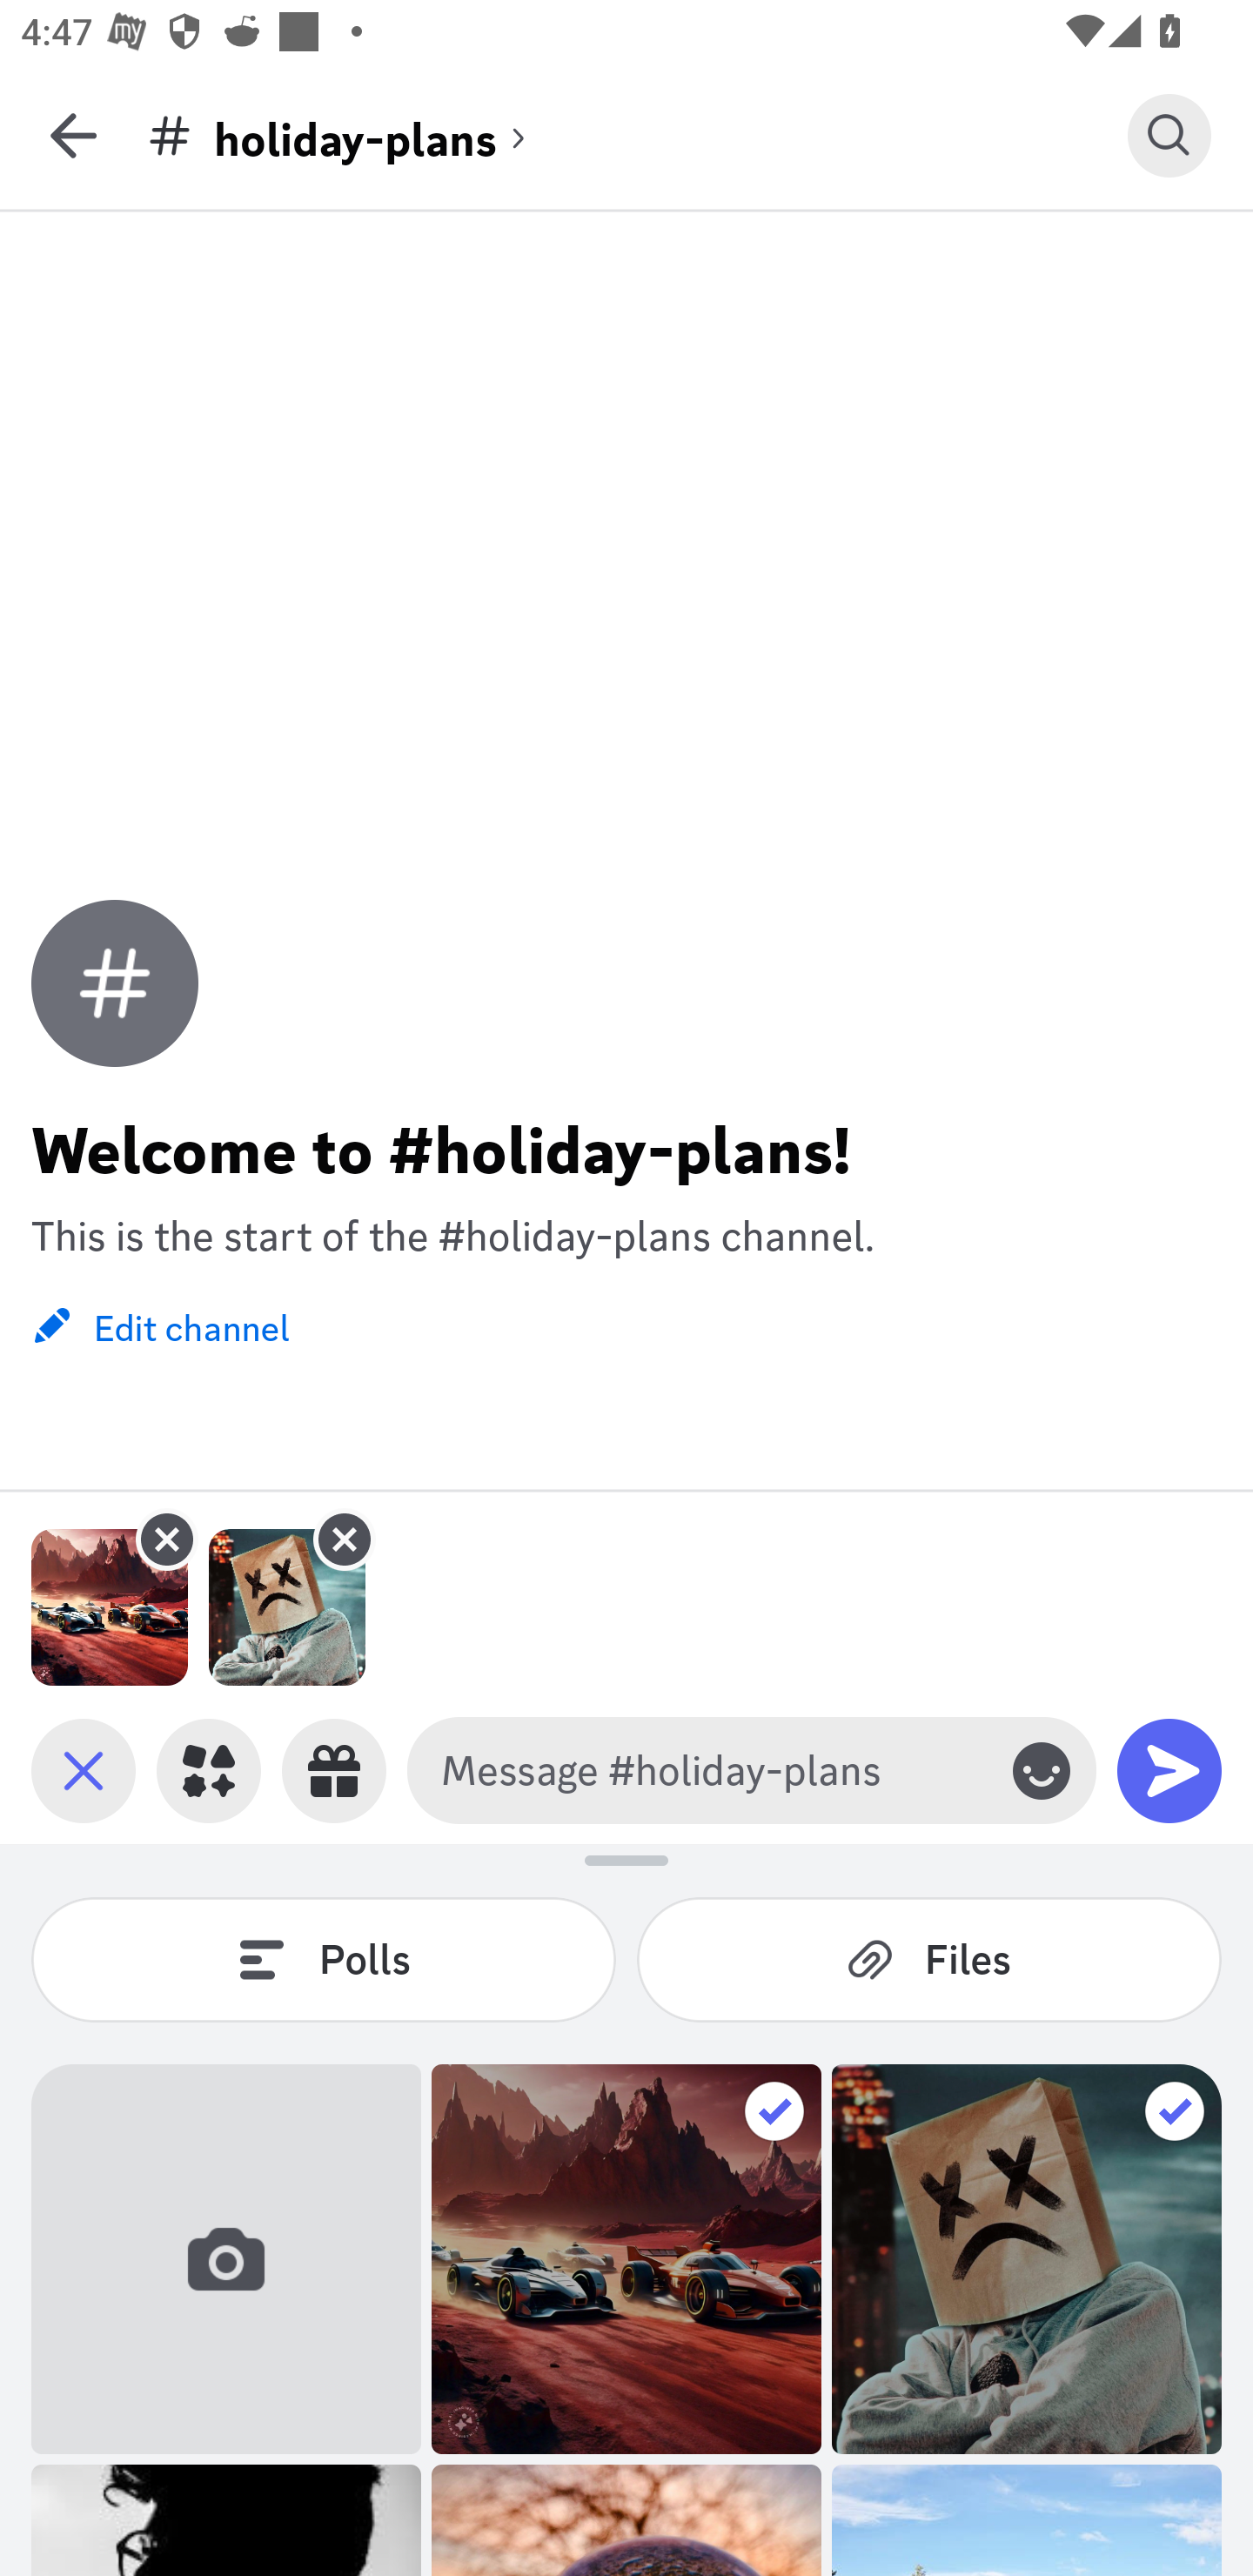 Image resolution: width=1253 pixels, height=2576 pixels. I want to click on Apps, so click(209, 1770).